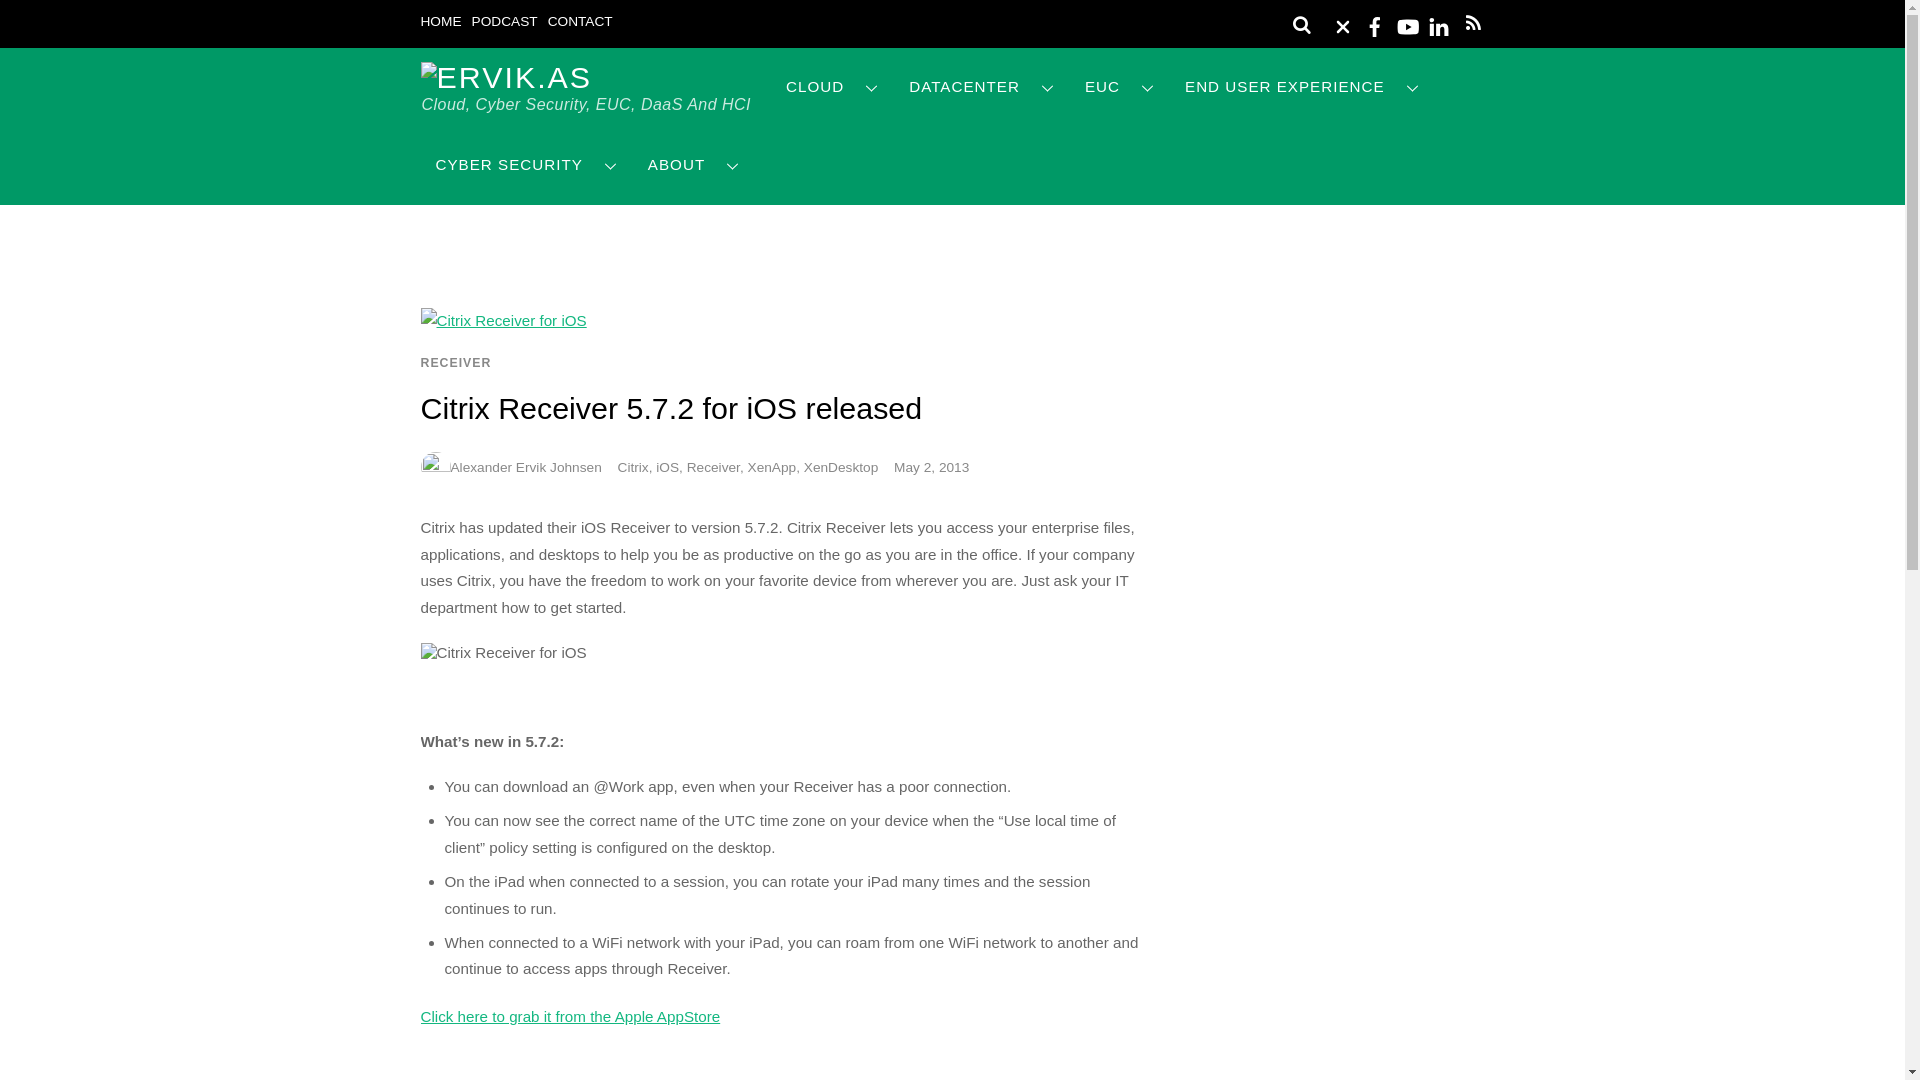 Image resolution: width=1920 pixels, height=1080 pixels. Describe the element at coordinates (440, 22) in the screenshot. I see `HOME` at that location.